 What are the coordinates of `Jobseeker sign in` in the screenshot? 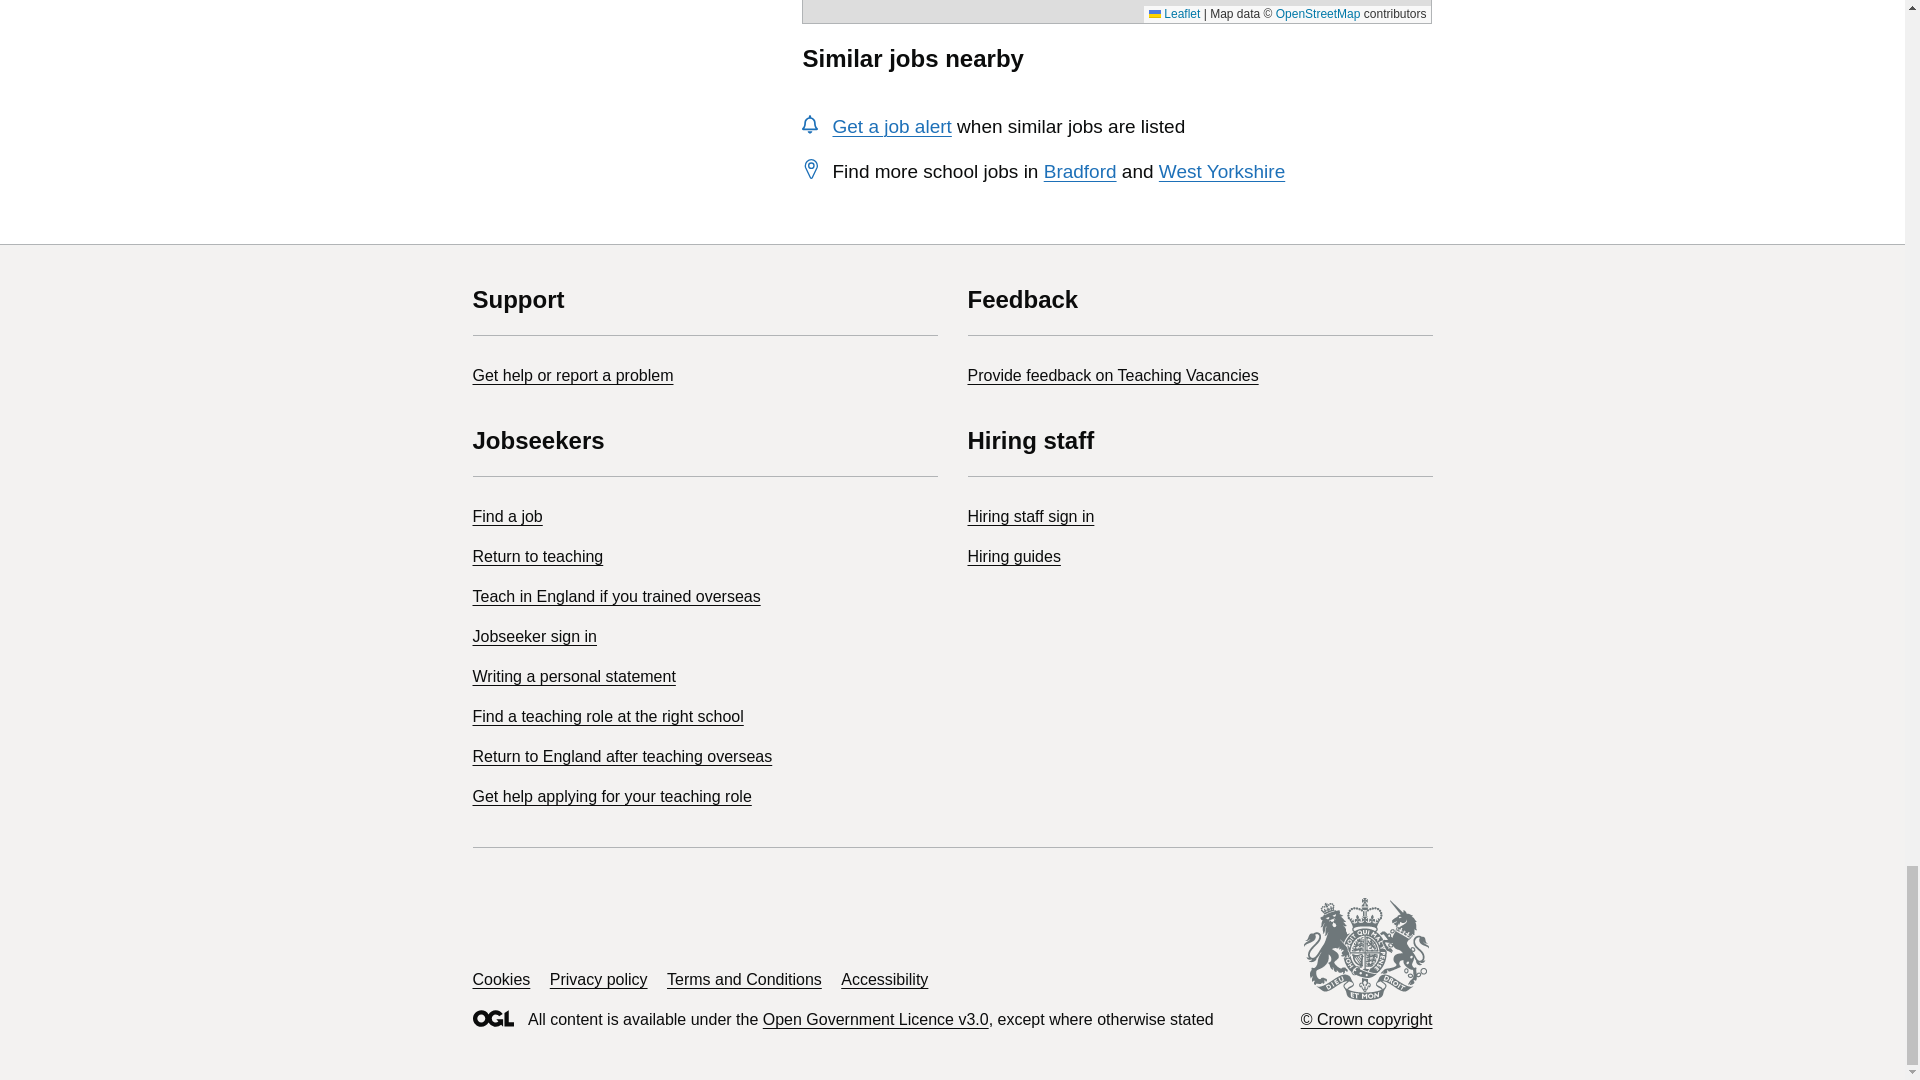 It's located at (534, 636).